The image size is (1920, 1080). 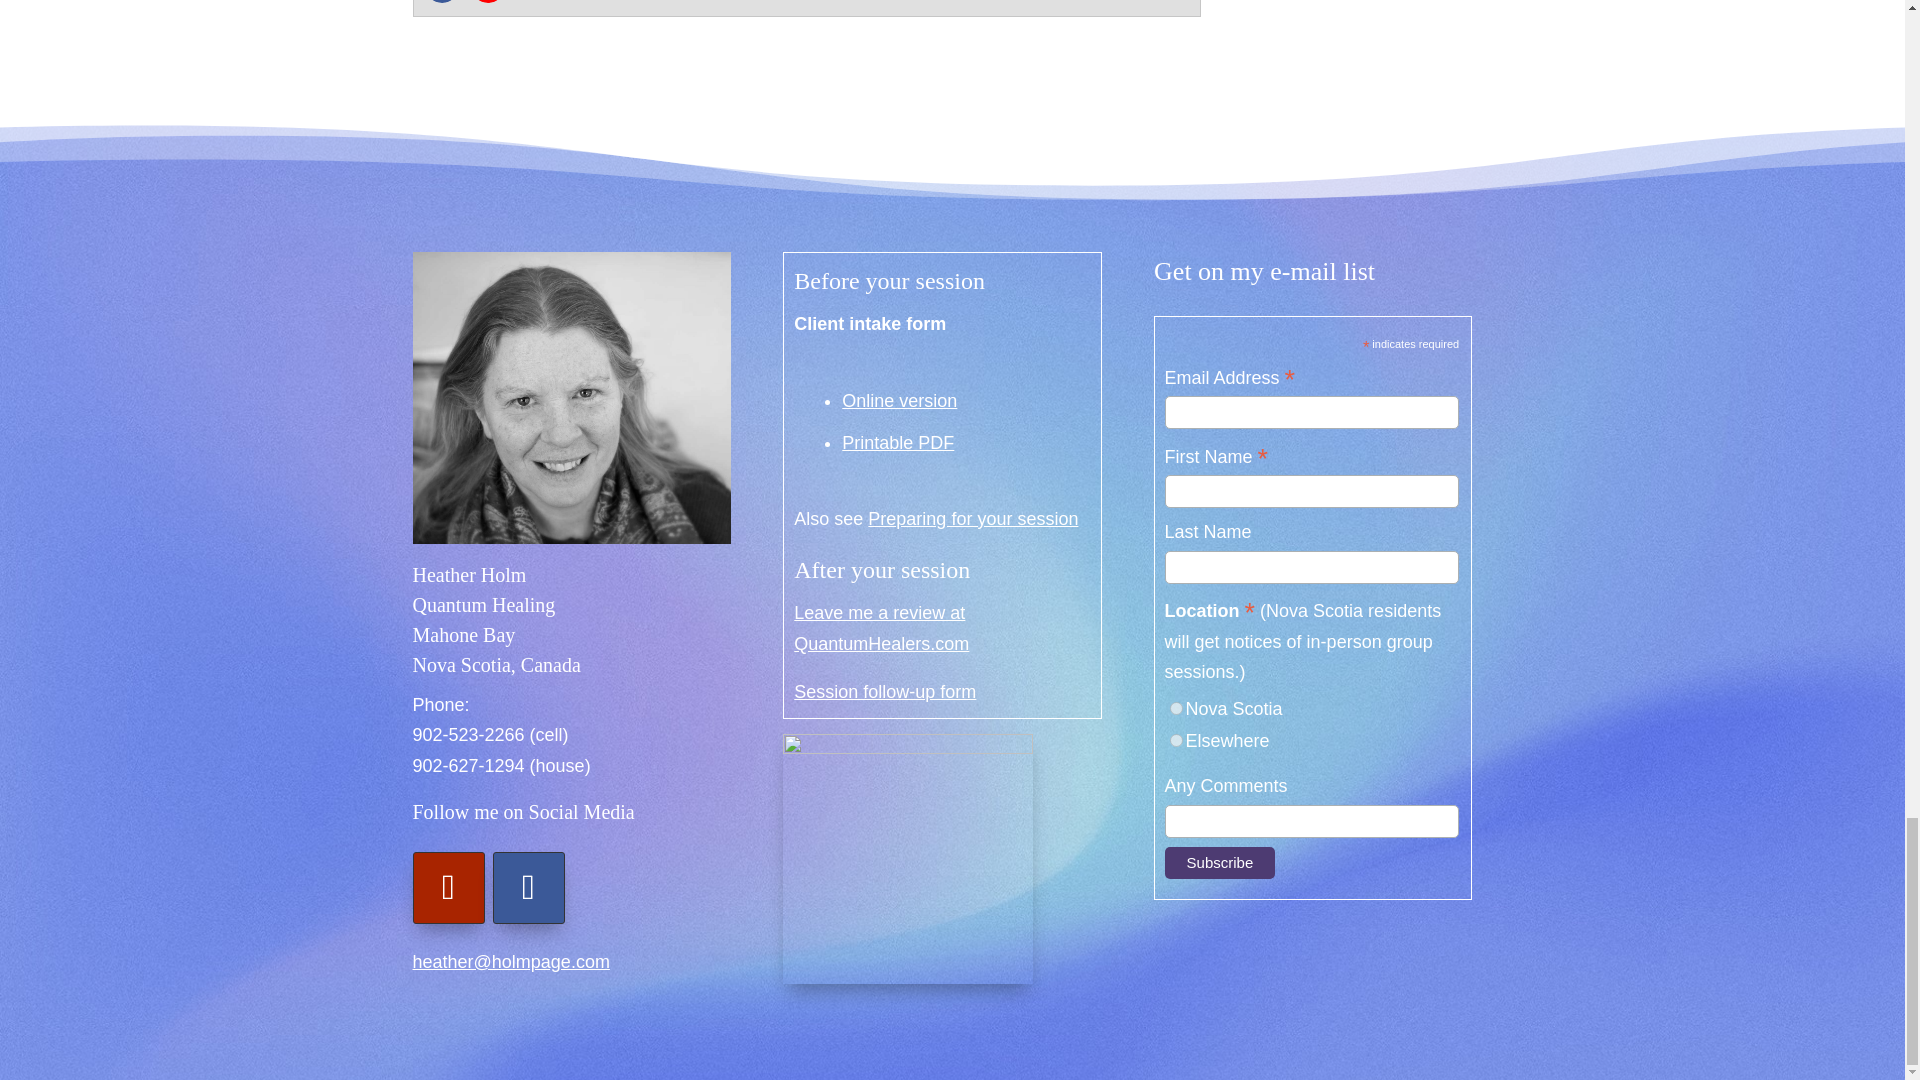 I want to click on Elsewhere, so click(x=1176, y=740).